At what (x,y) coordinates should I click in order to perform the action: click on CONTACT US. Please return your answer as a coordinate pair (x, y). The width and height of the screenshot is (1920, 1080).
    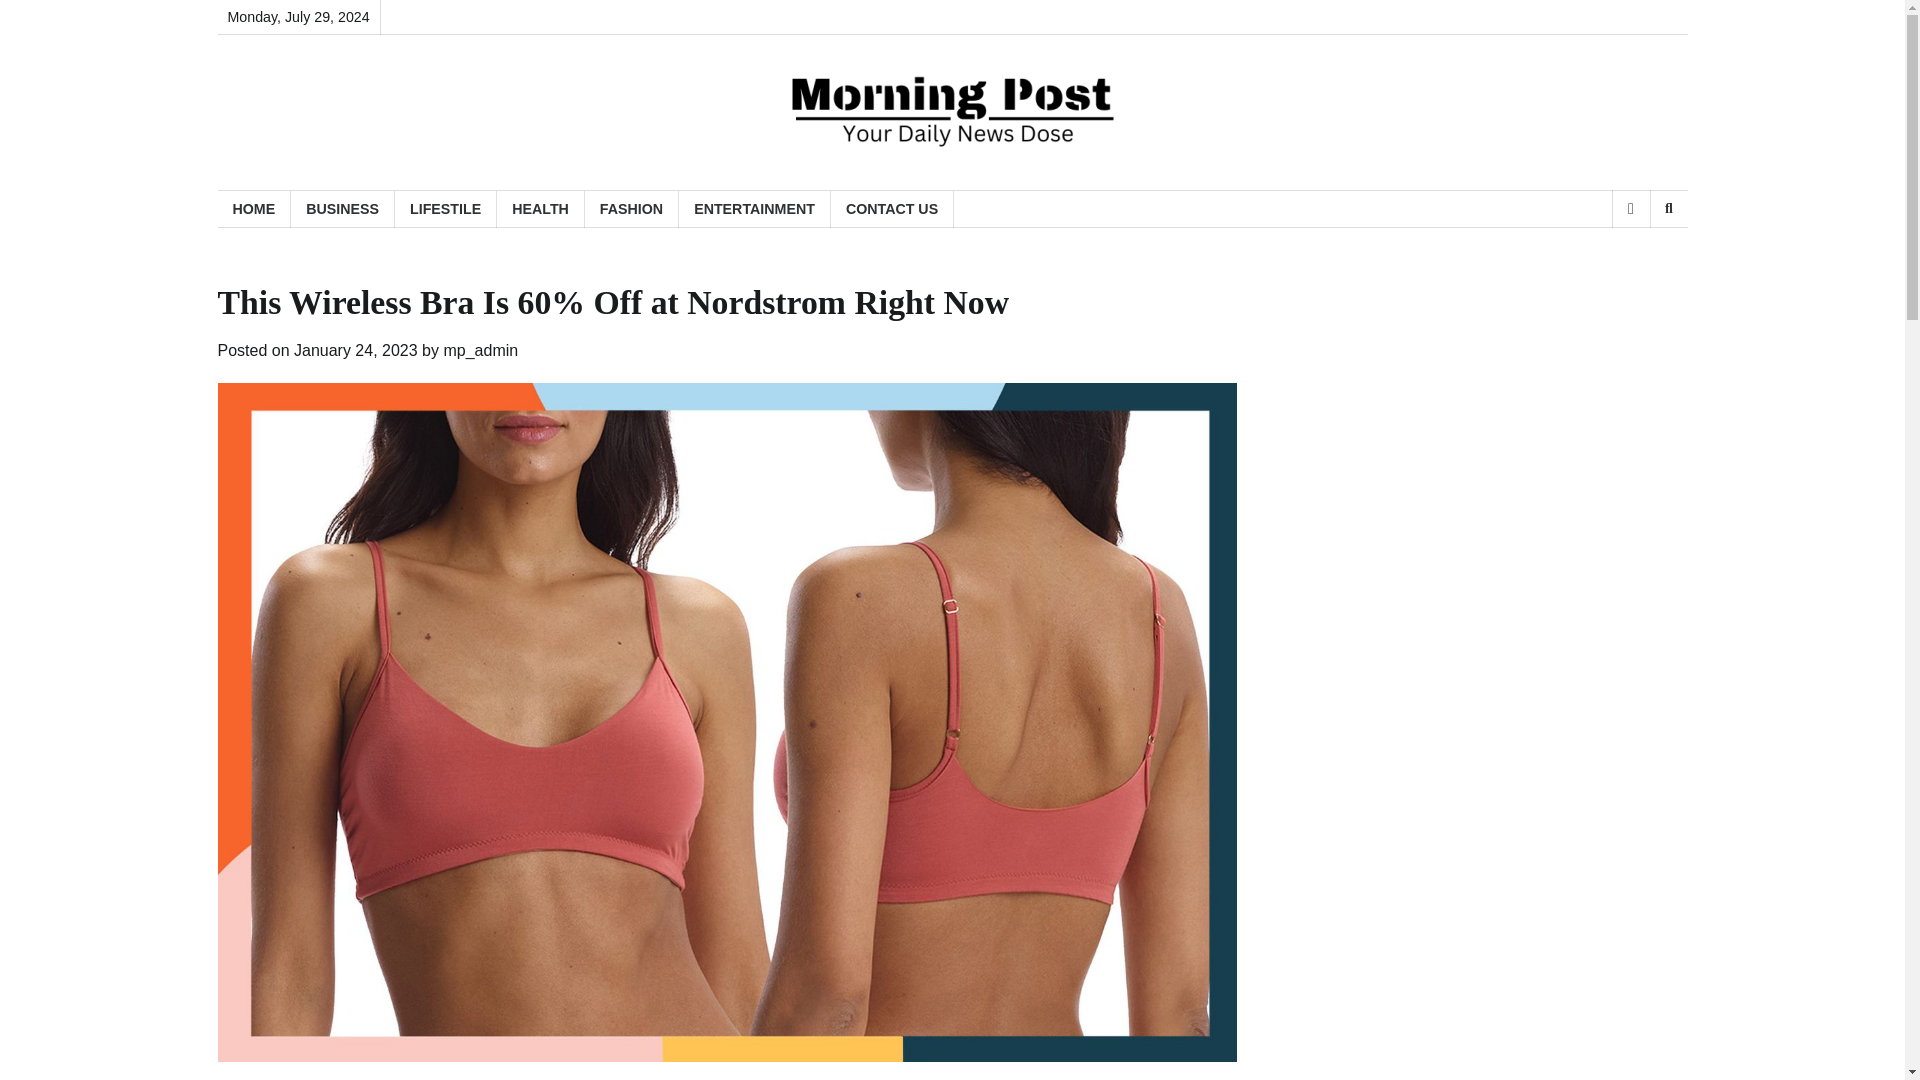
    Looking at the image, I should click on (892, 209).